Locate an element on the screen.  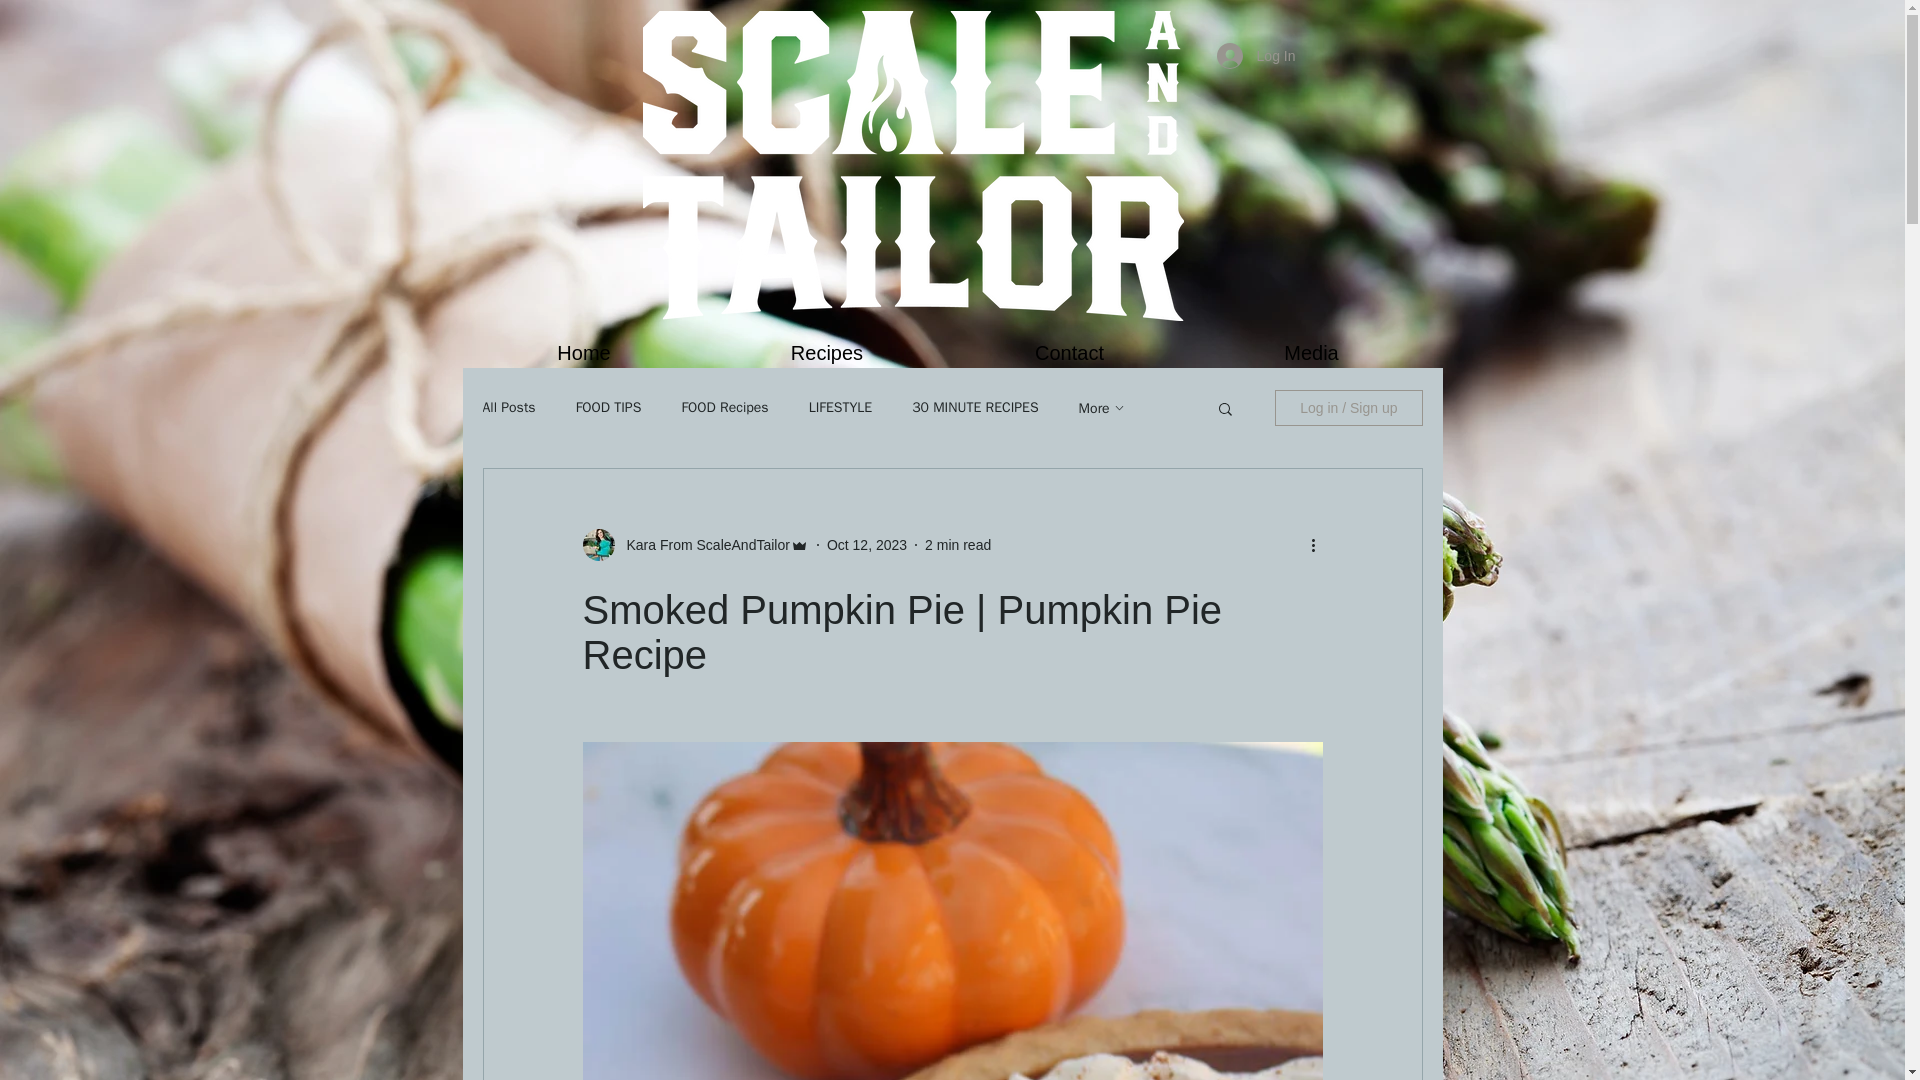
30 MINUTE RECIPES is located at coordinates (975, 407).